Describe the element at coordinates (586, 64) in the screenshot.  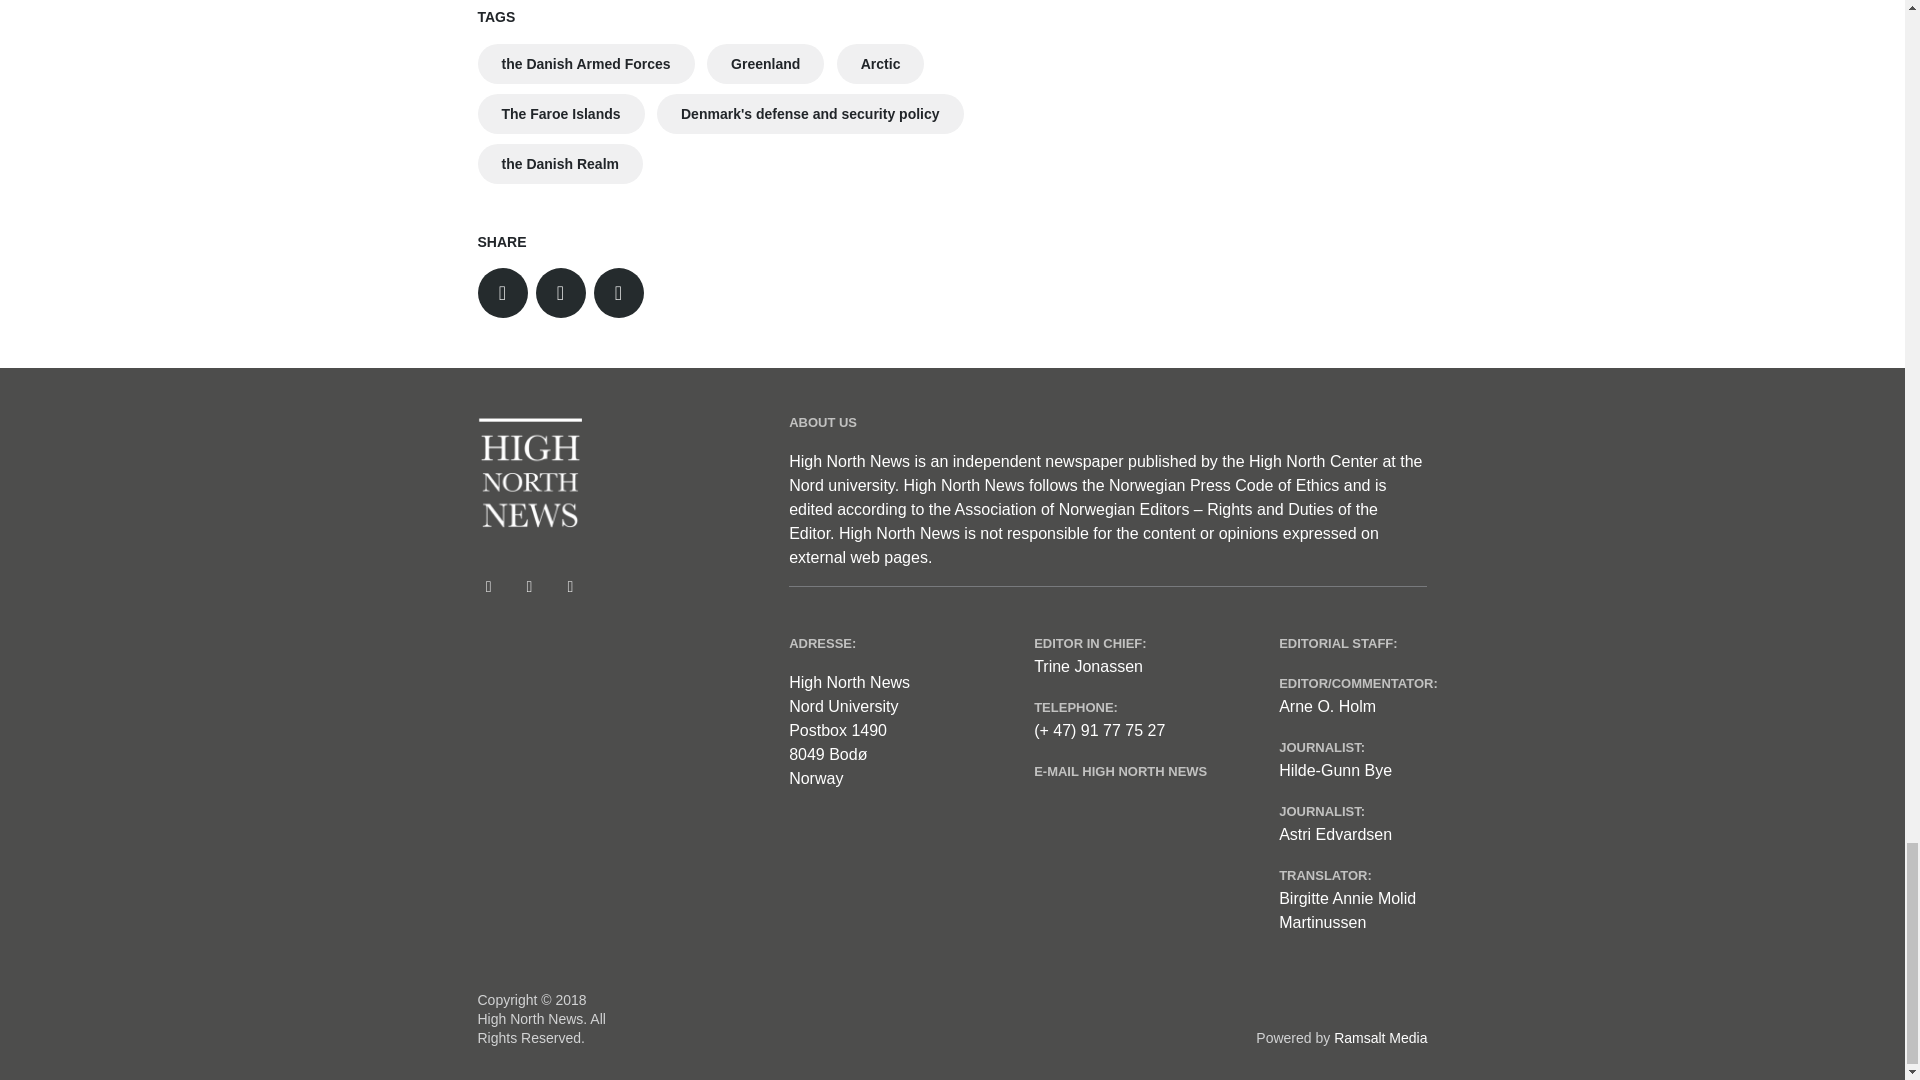
I see `the Danish Armed Forces` at that location.